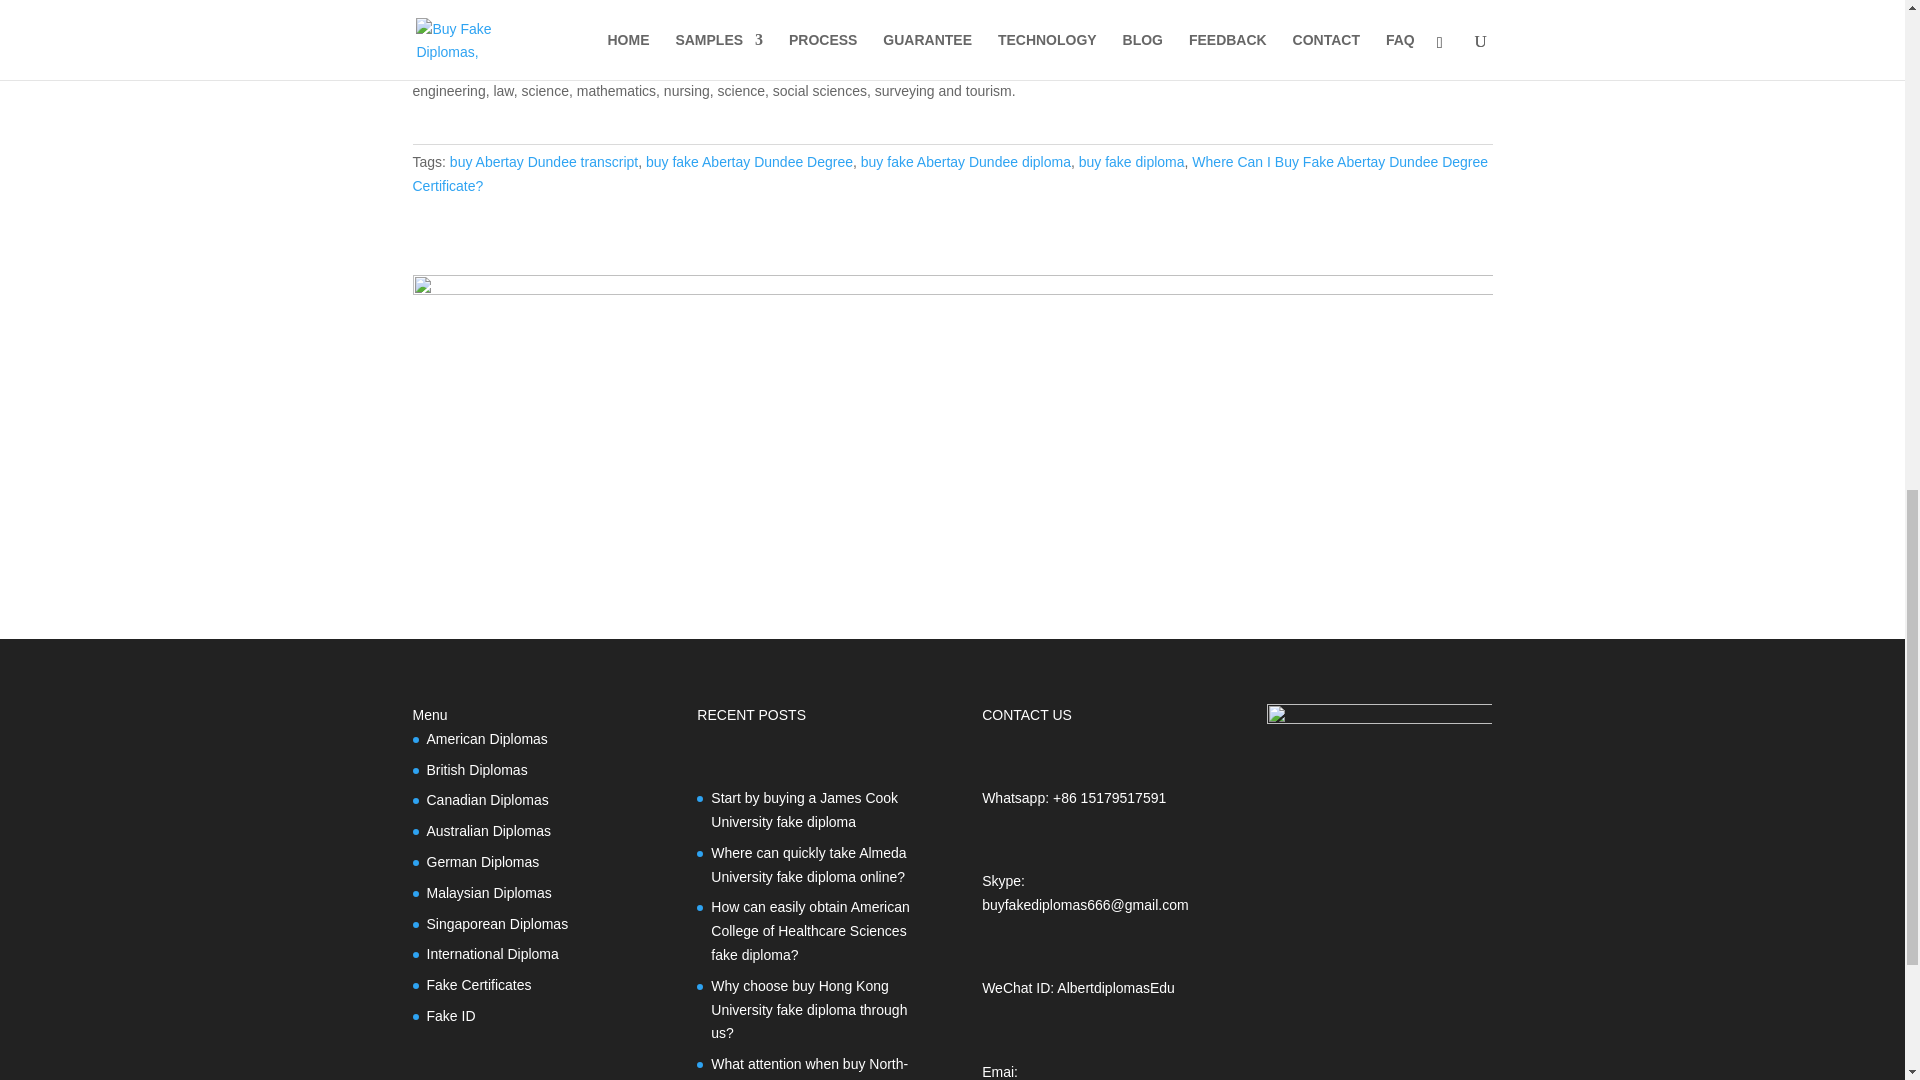 This screenshot has height=1080, width=1920. I want to click on Singaporean Diplomas, so click(497, 924).